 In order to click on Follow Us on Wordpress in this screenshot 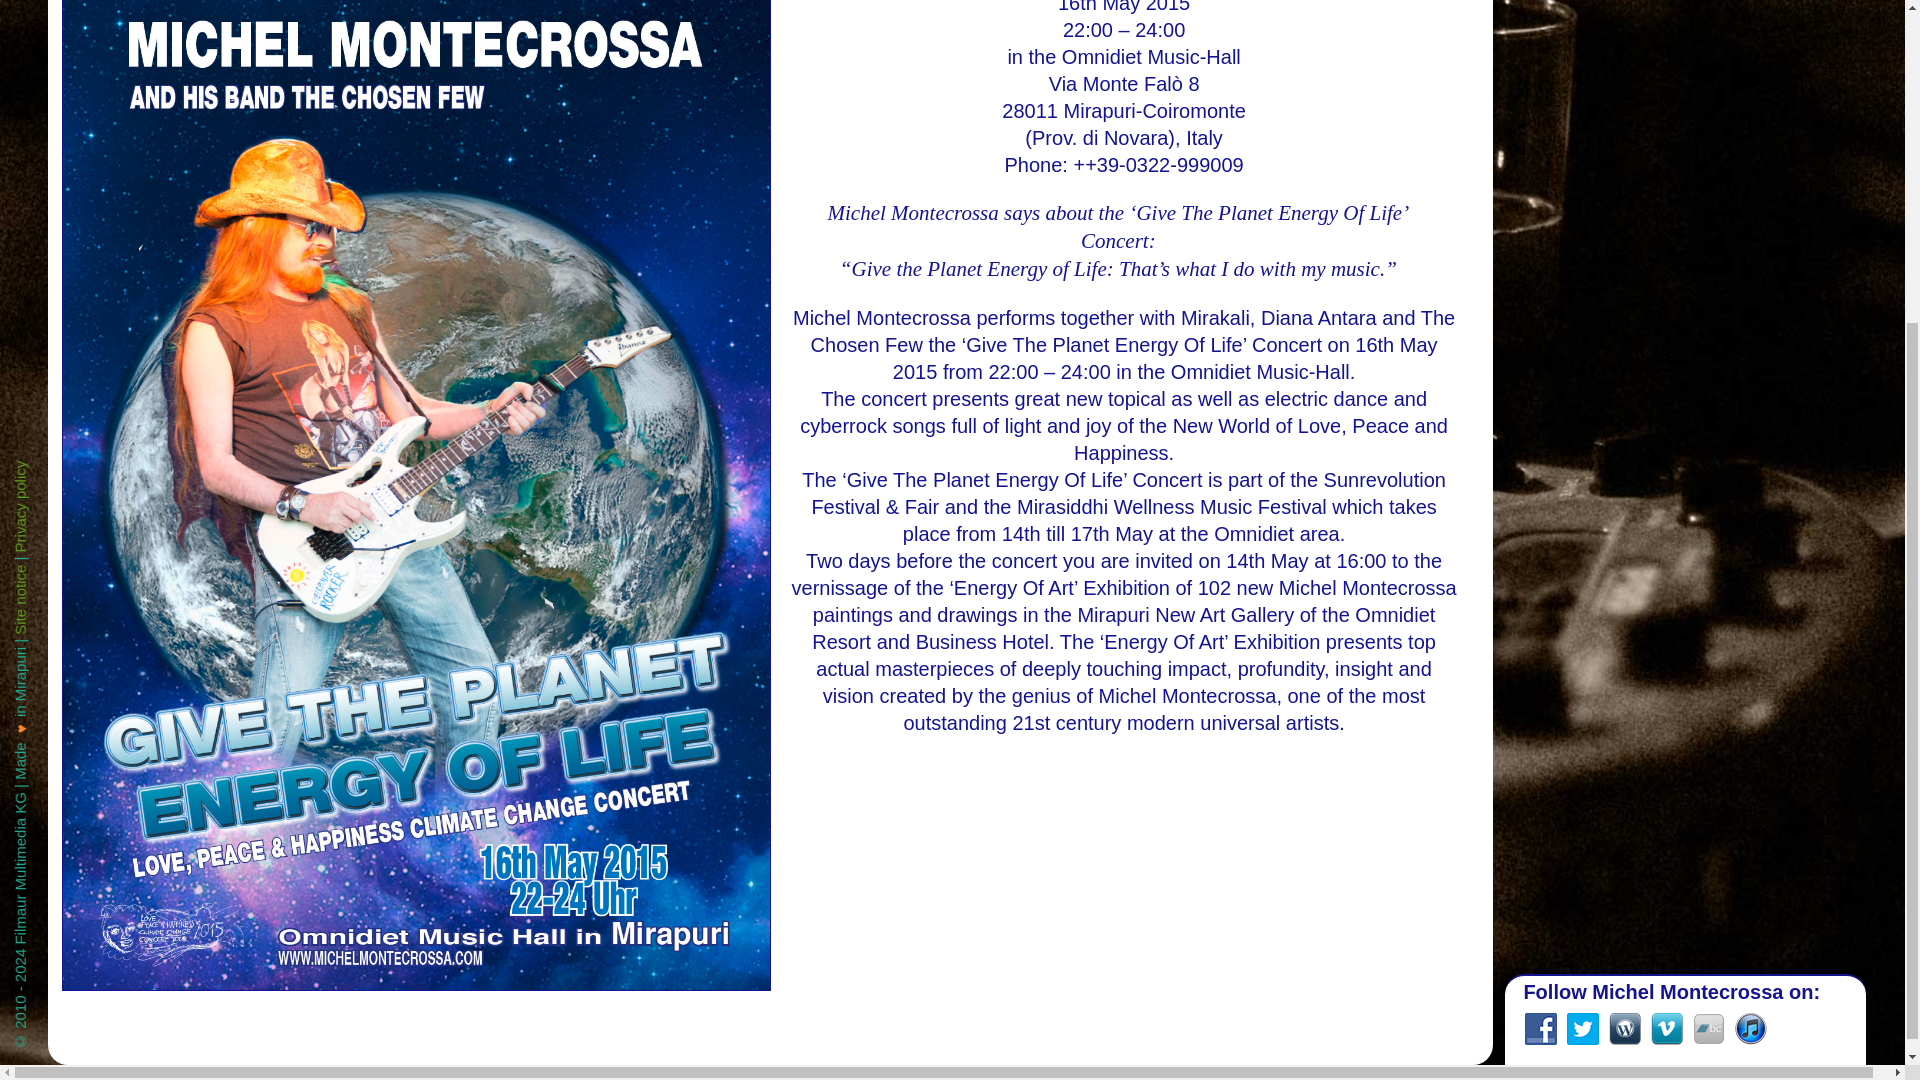, I will do `click(1624, 570)`.